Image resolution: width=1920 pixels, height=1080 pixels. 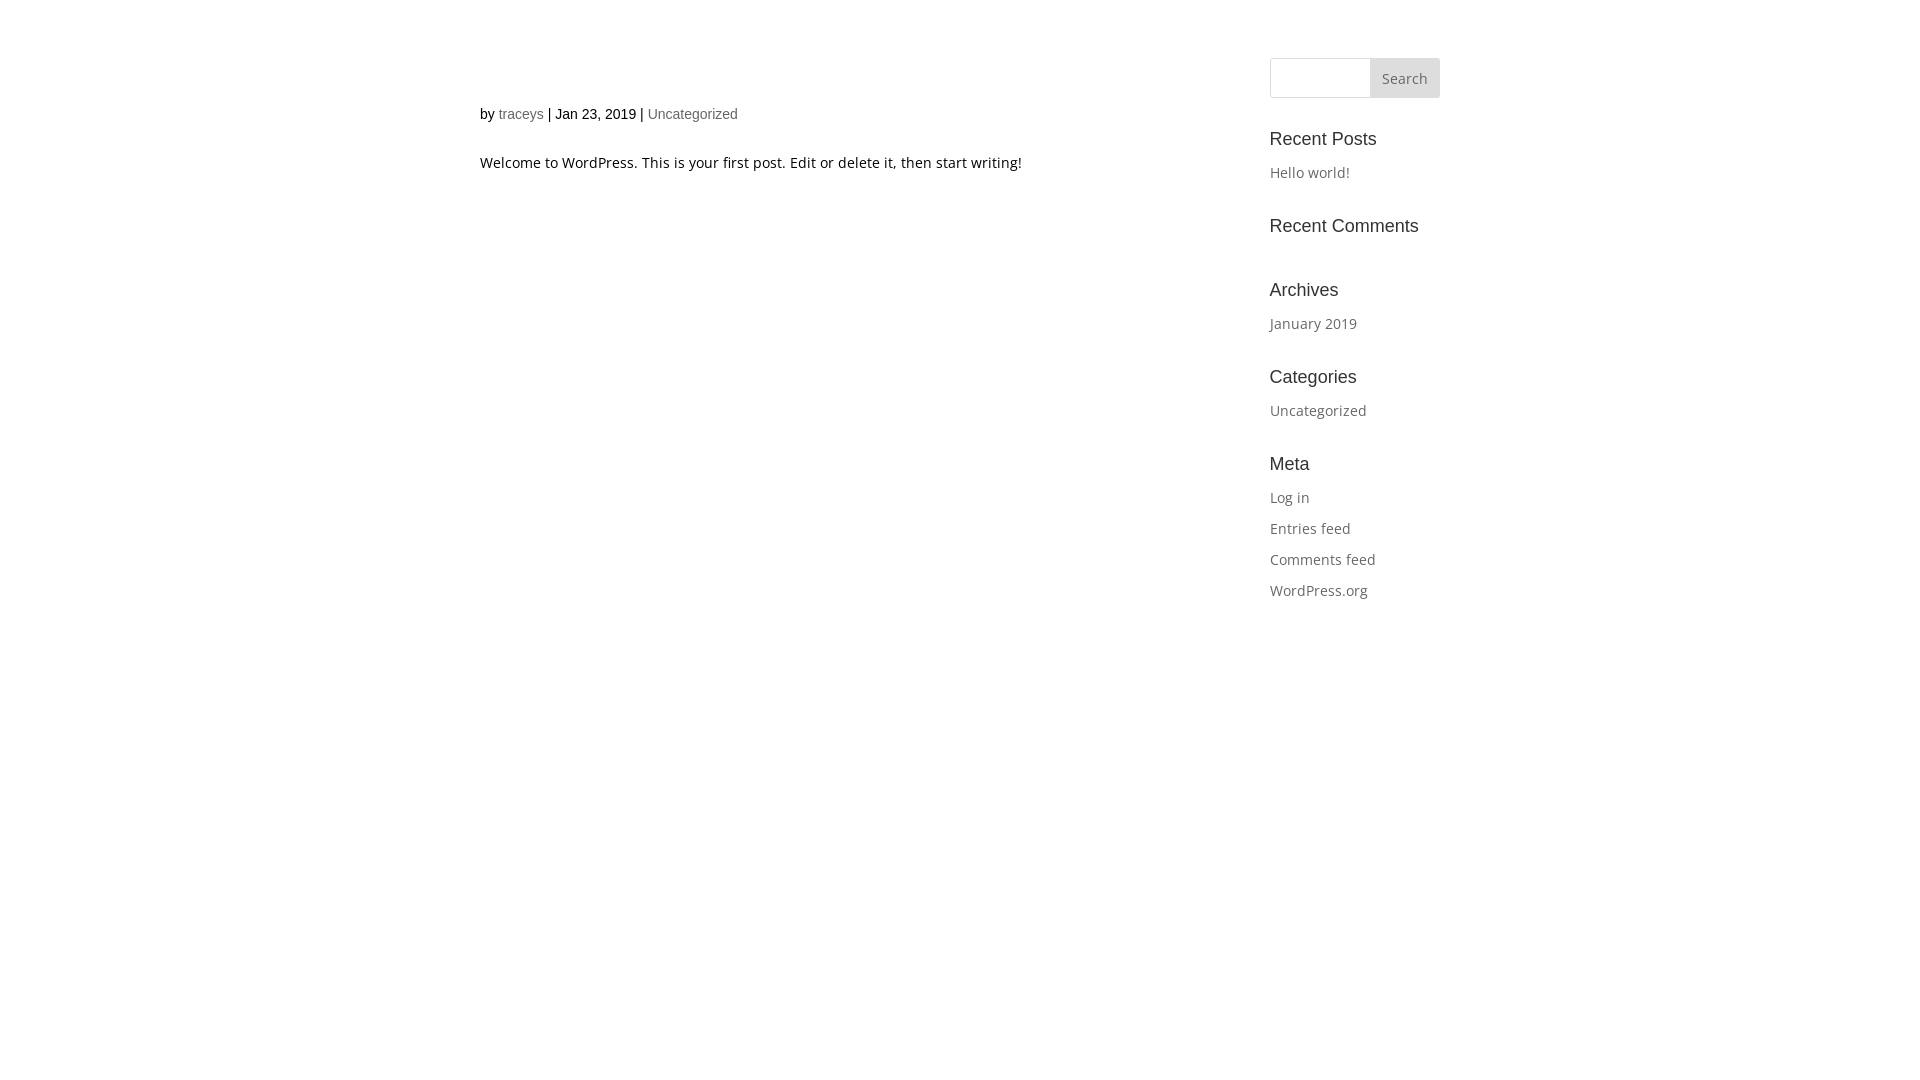 I want to click on Uncategorized, so click(x=1318, y=410).